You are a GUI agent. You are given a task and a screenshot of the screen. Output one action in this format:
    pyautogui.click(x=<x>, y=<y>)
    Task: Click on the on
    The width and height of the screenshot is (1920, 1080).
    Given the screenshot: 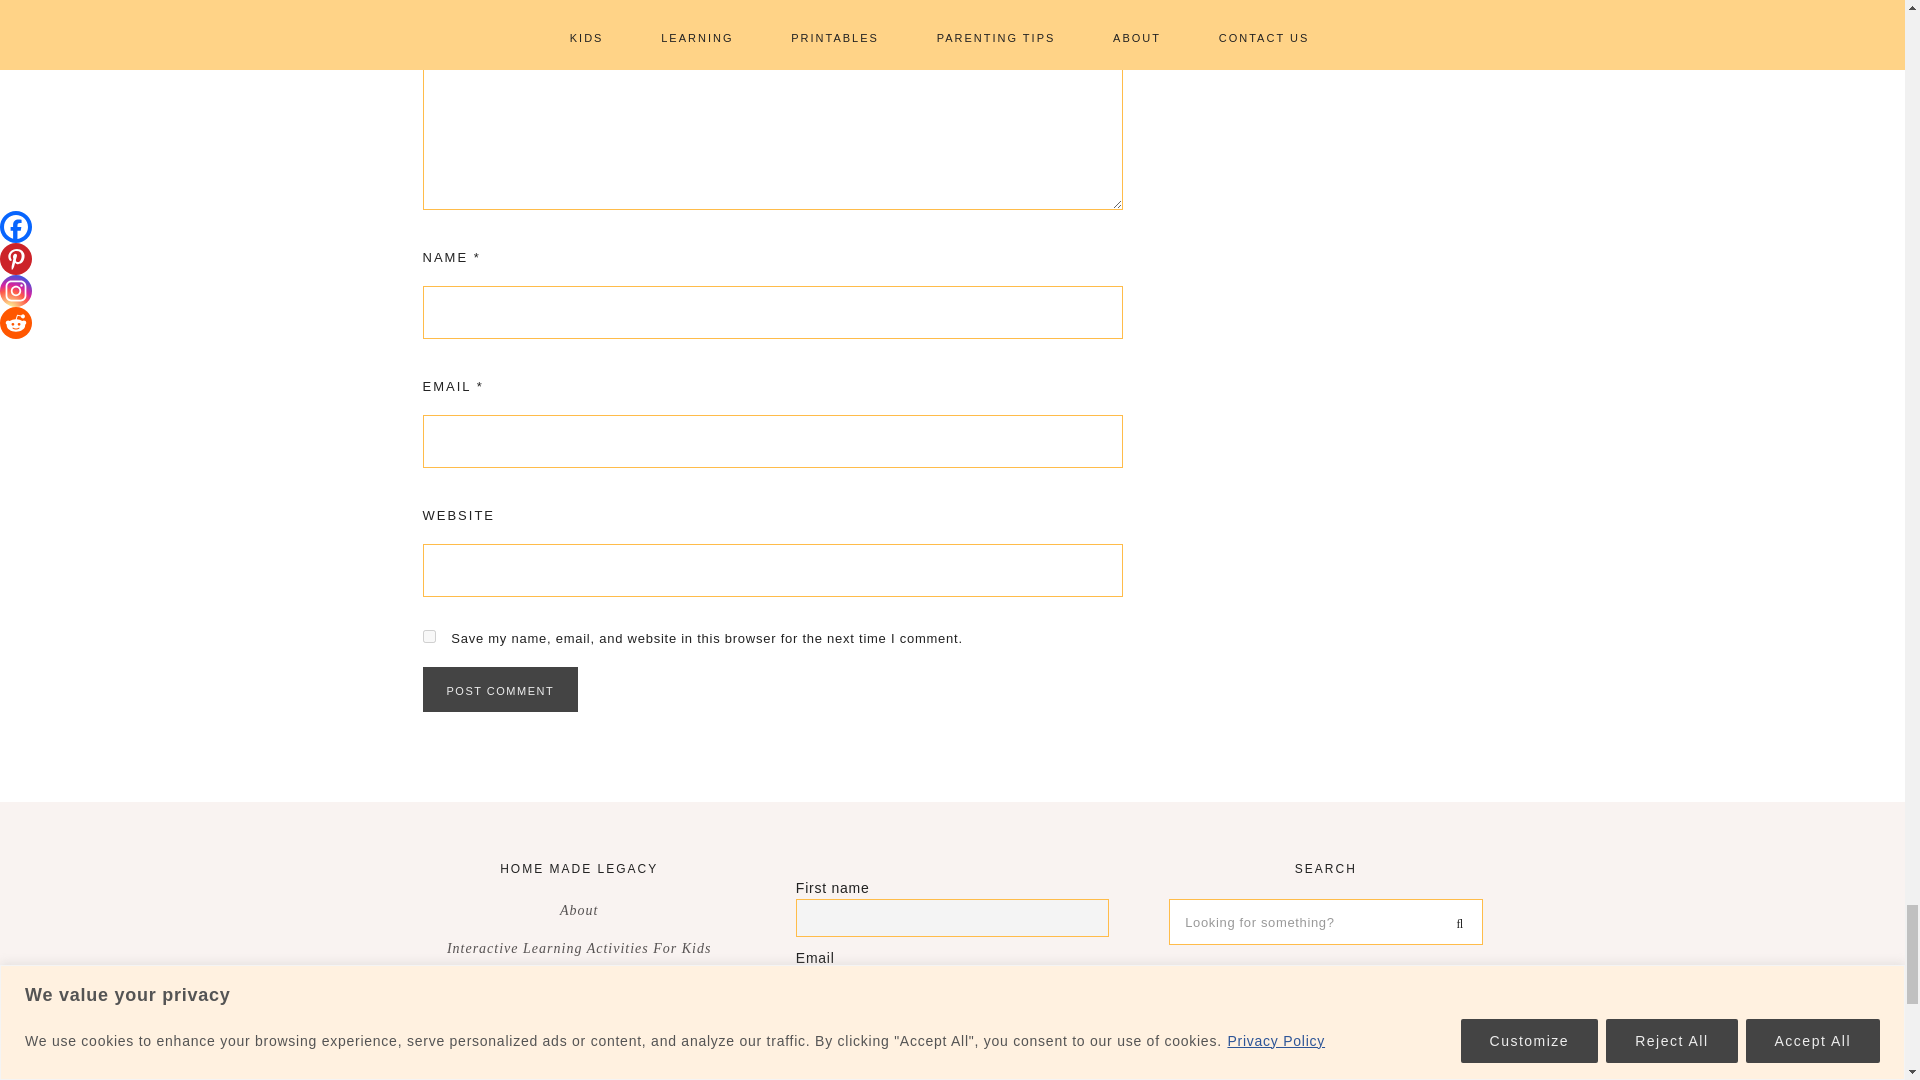 What is the action you would take?
    pyautogui.click(x=802, y=1026)
    